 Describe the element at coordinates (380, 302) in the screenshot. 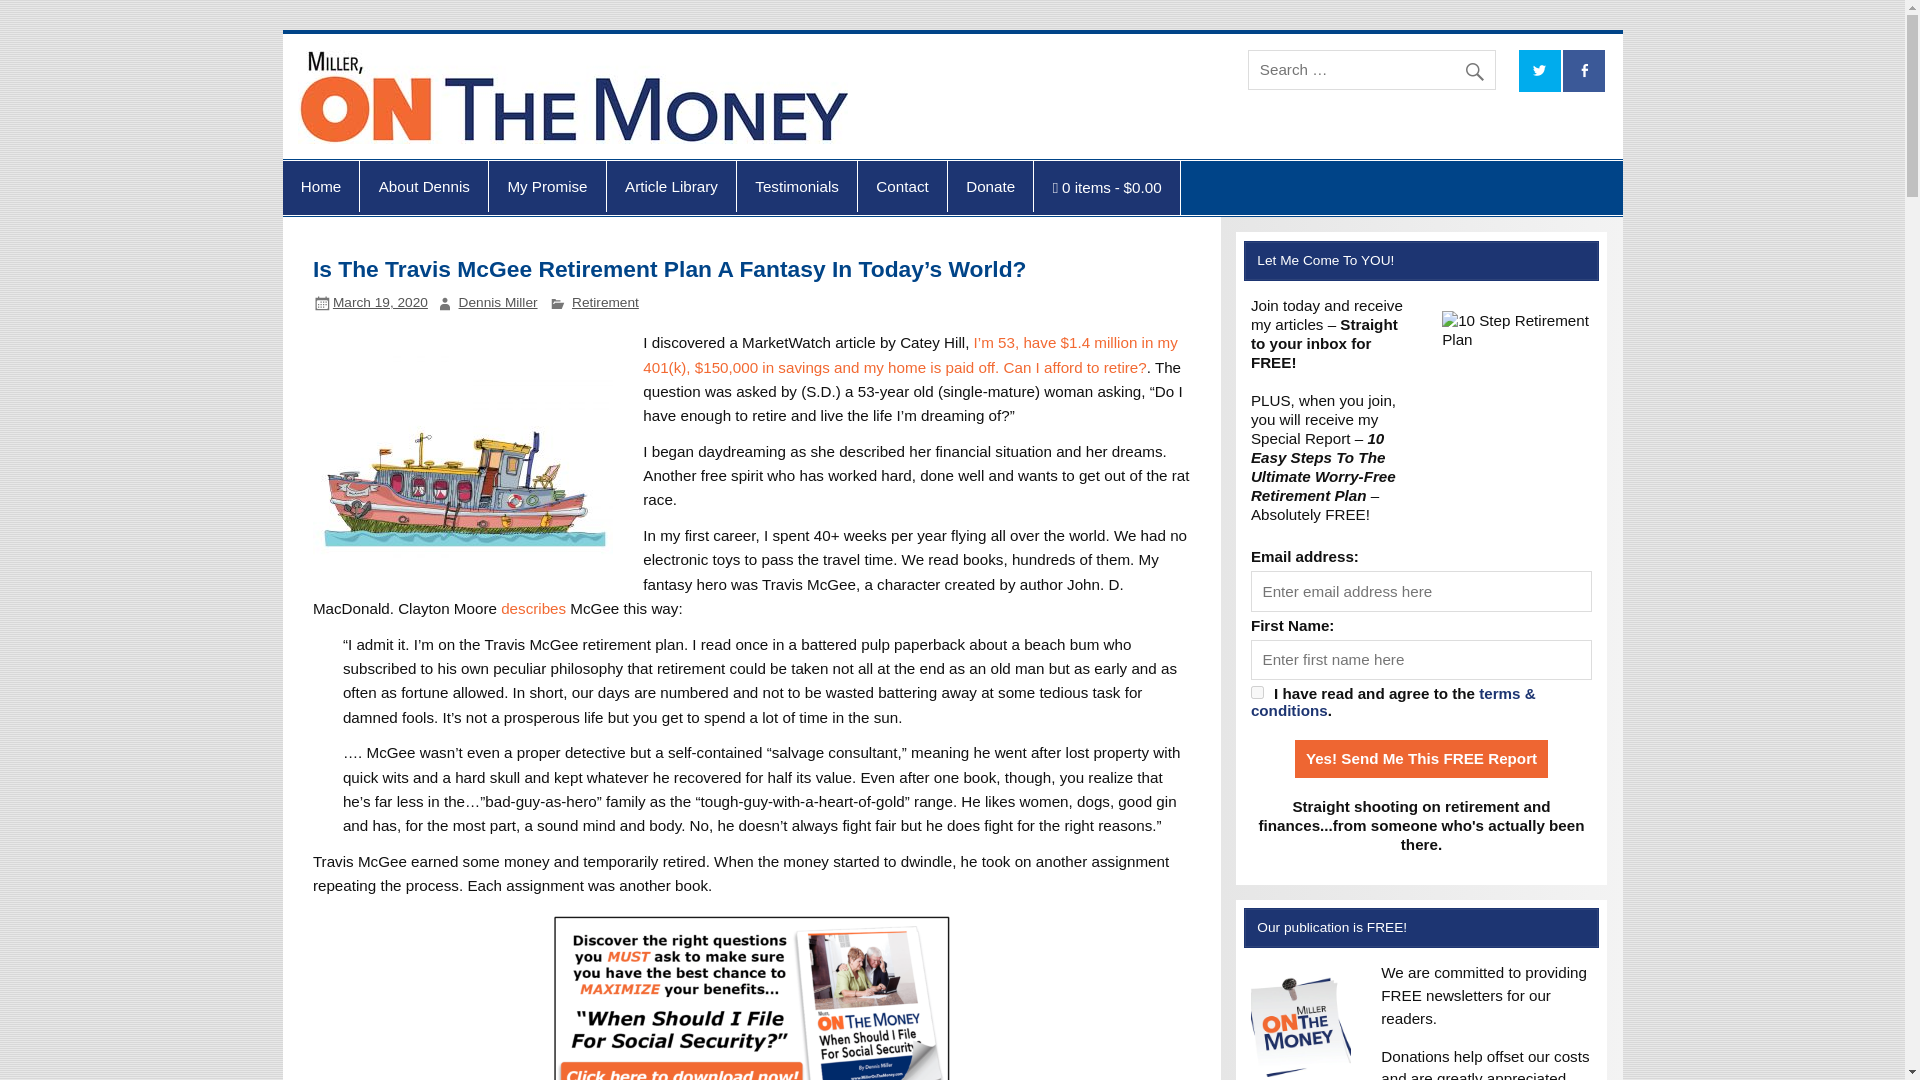

I see `4:00 am` at that location.